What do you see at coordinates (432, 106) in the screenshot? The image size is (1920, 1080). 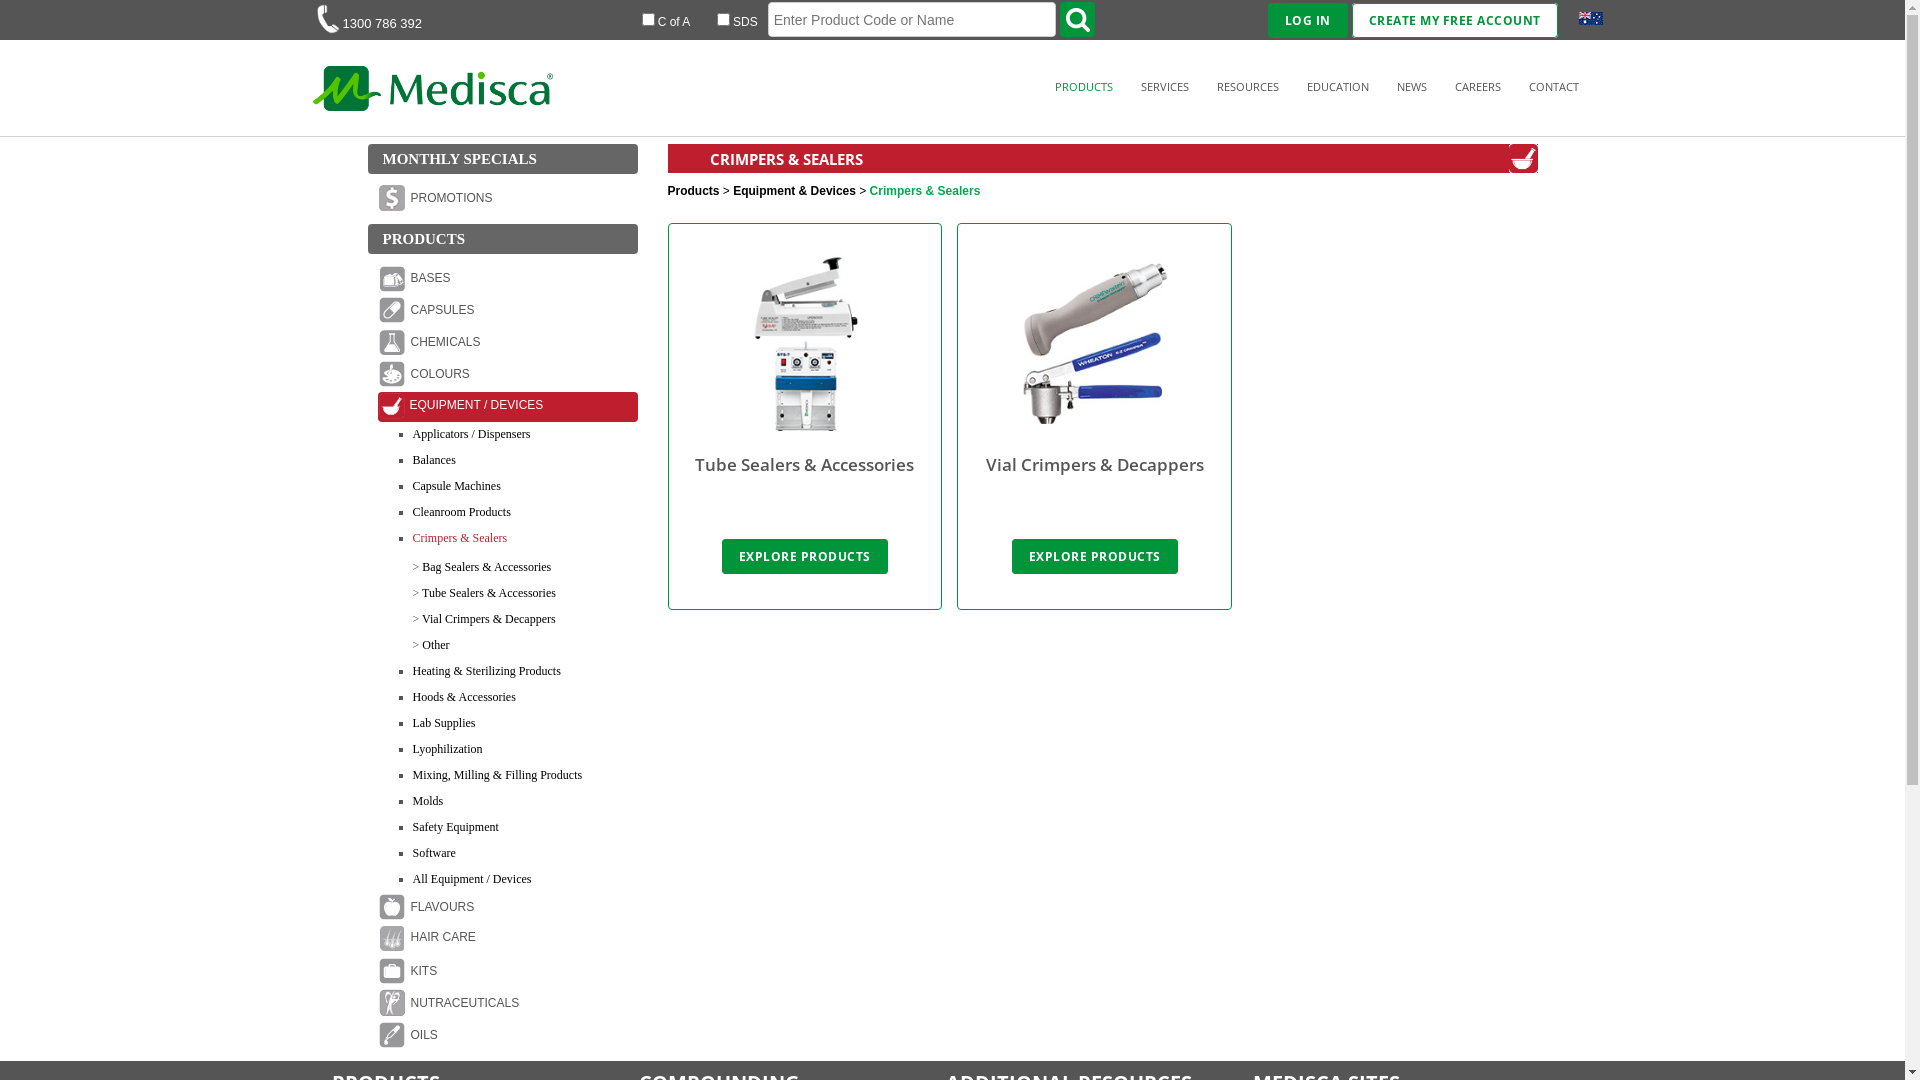 I see `MEDISCA - Your Trusted Partner in Compounding` at bounding box center [432, 106].